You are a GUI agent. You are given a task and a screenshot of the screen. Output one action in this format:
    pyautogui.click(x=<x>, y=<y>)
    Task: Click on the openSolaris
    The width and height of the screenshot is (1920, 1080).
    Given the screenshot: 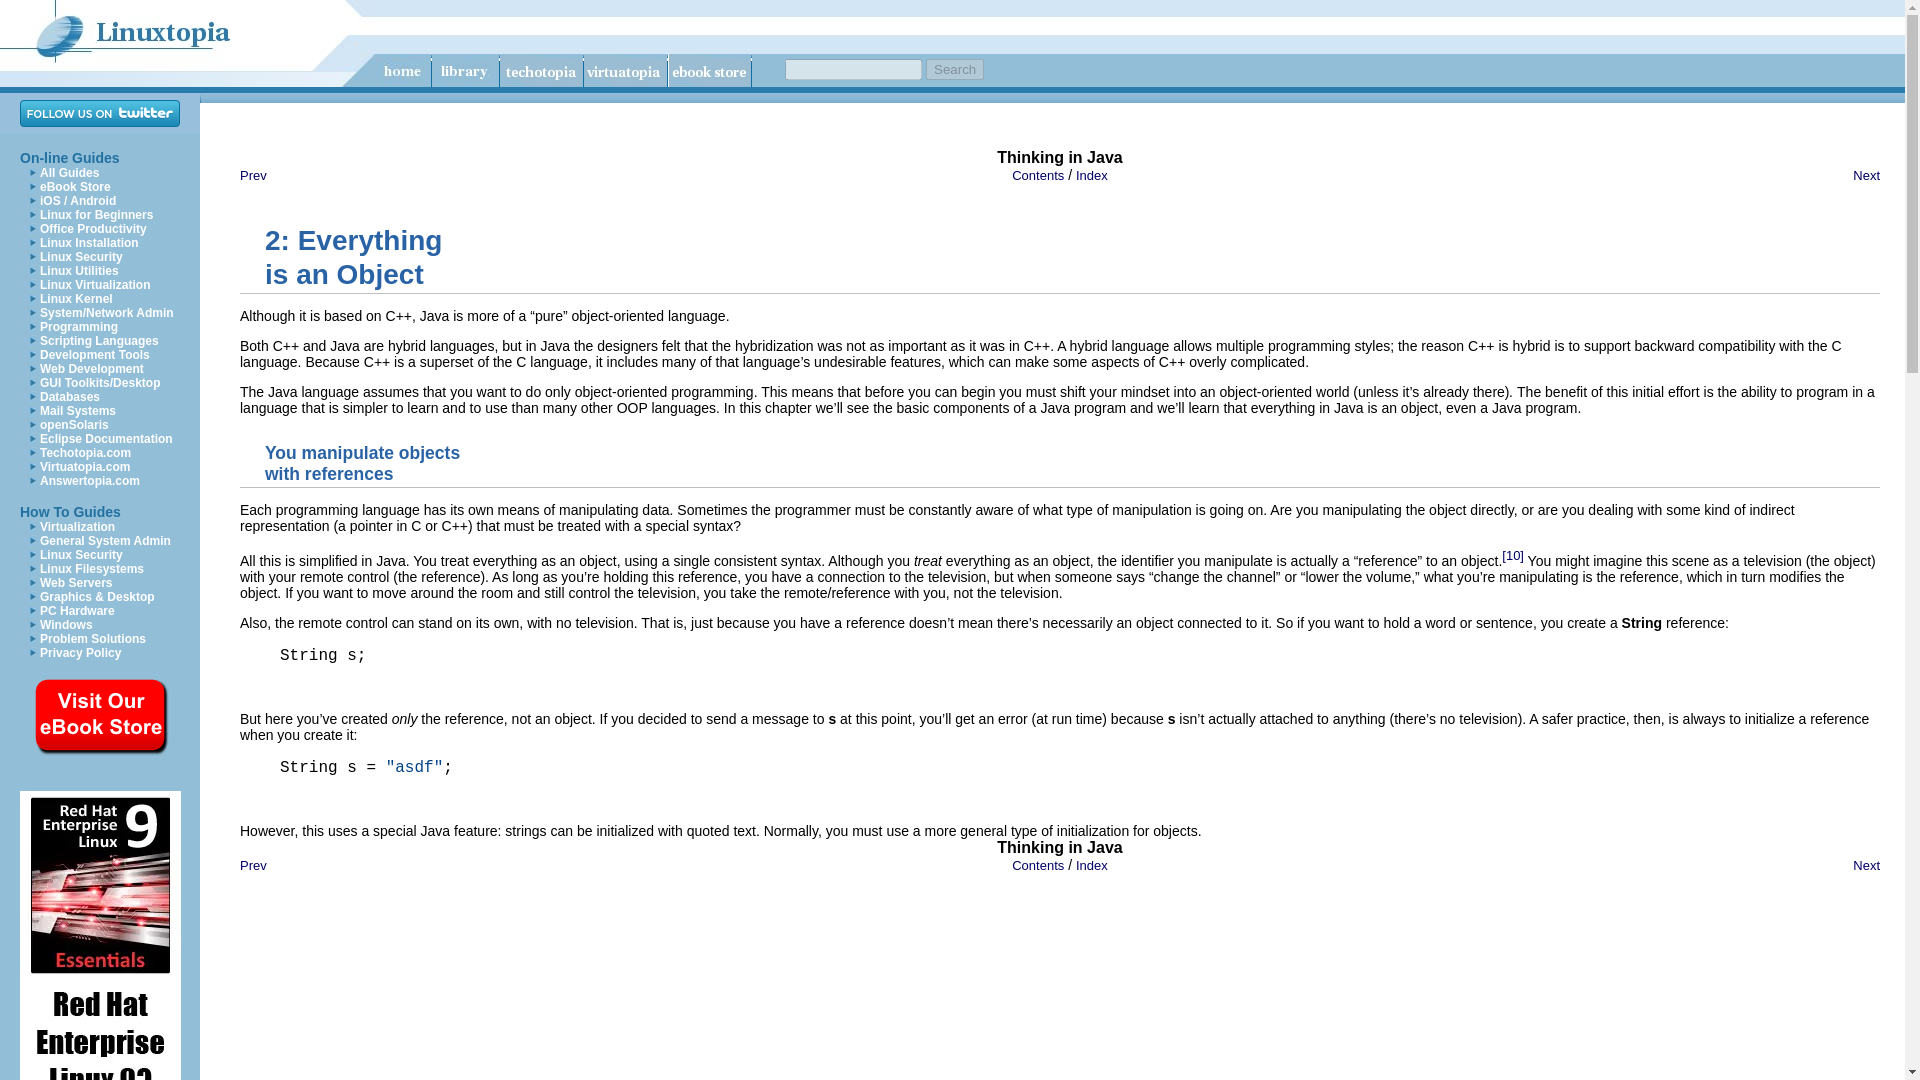 What is the action you would take?
    pyautogui.click(x=74, y=424)
    